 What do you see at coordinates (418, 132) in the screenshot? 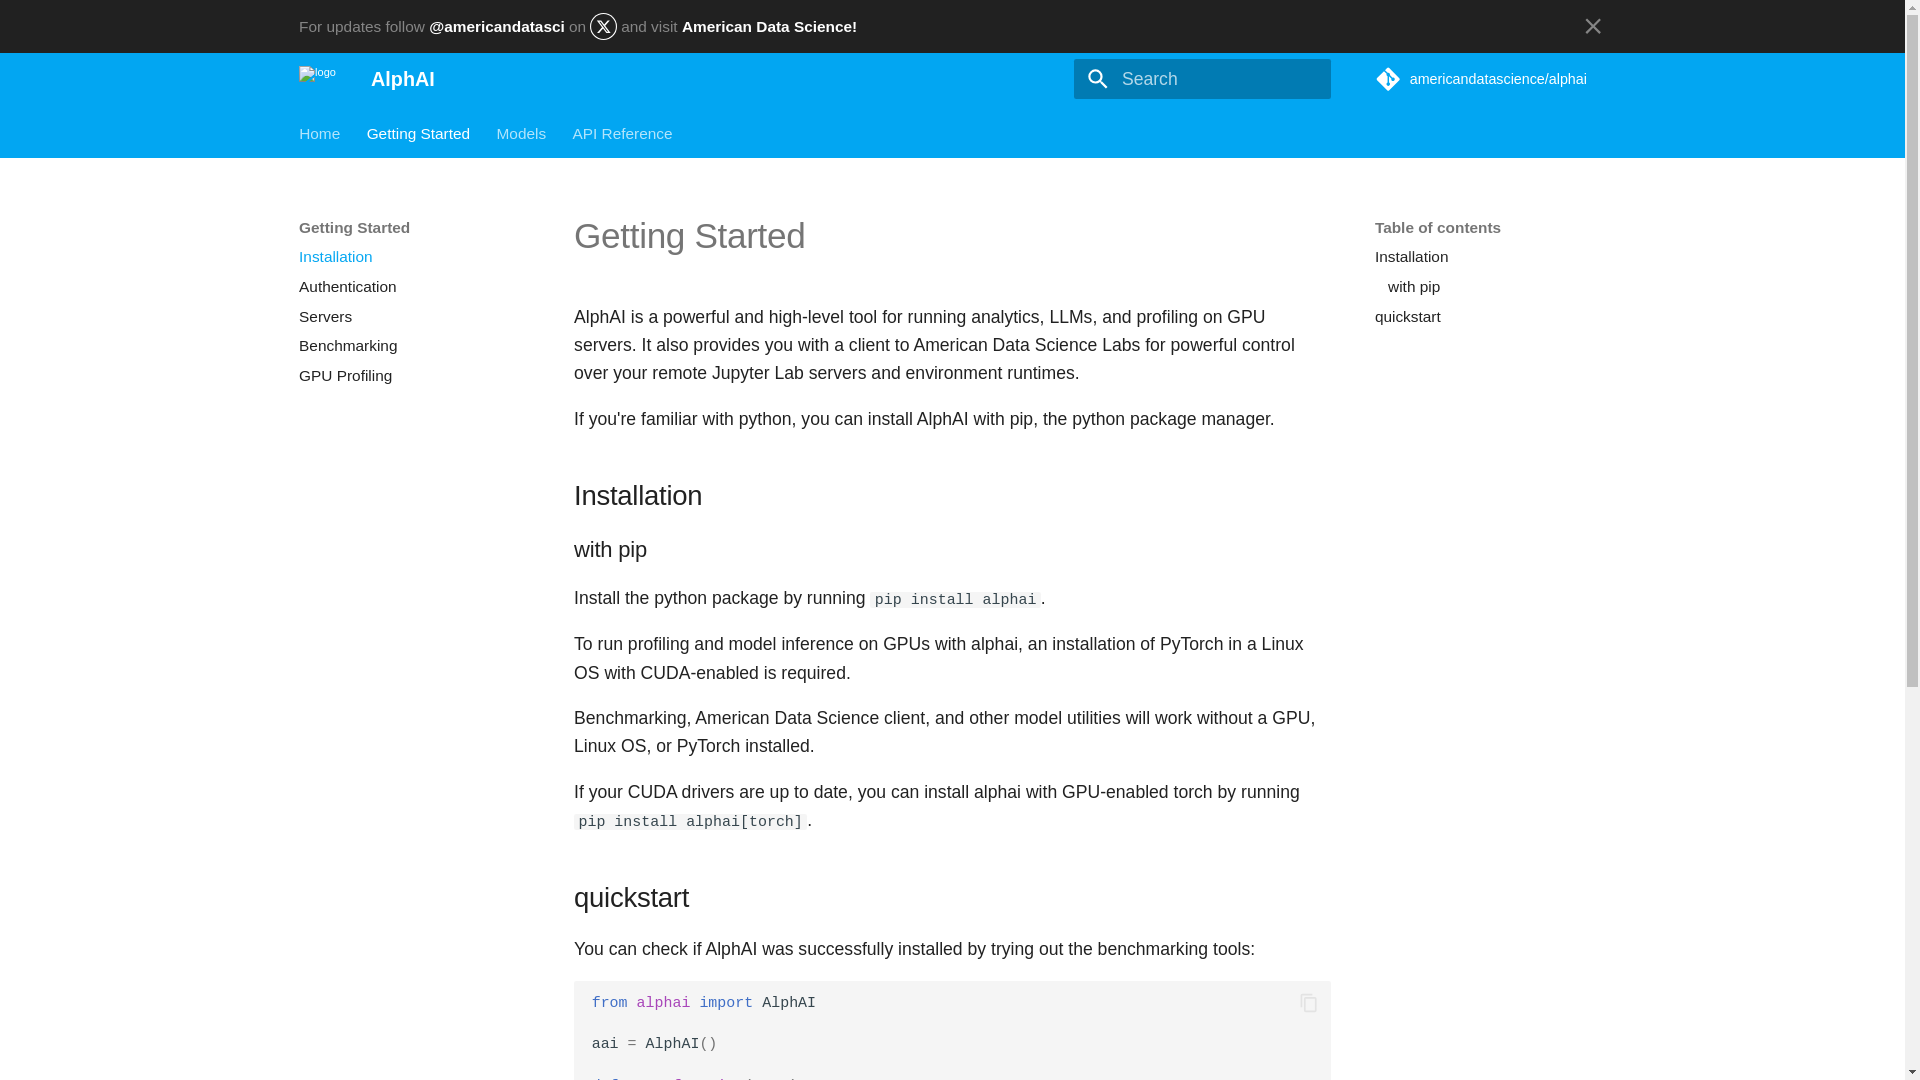
I see `Getting Started` at bounding box center [418, 132].